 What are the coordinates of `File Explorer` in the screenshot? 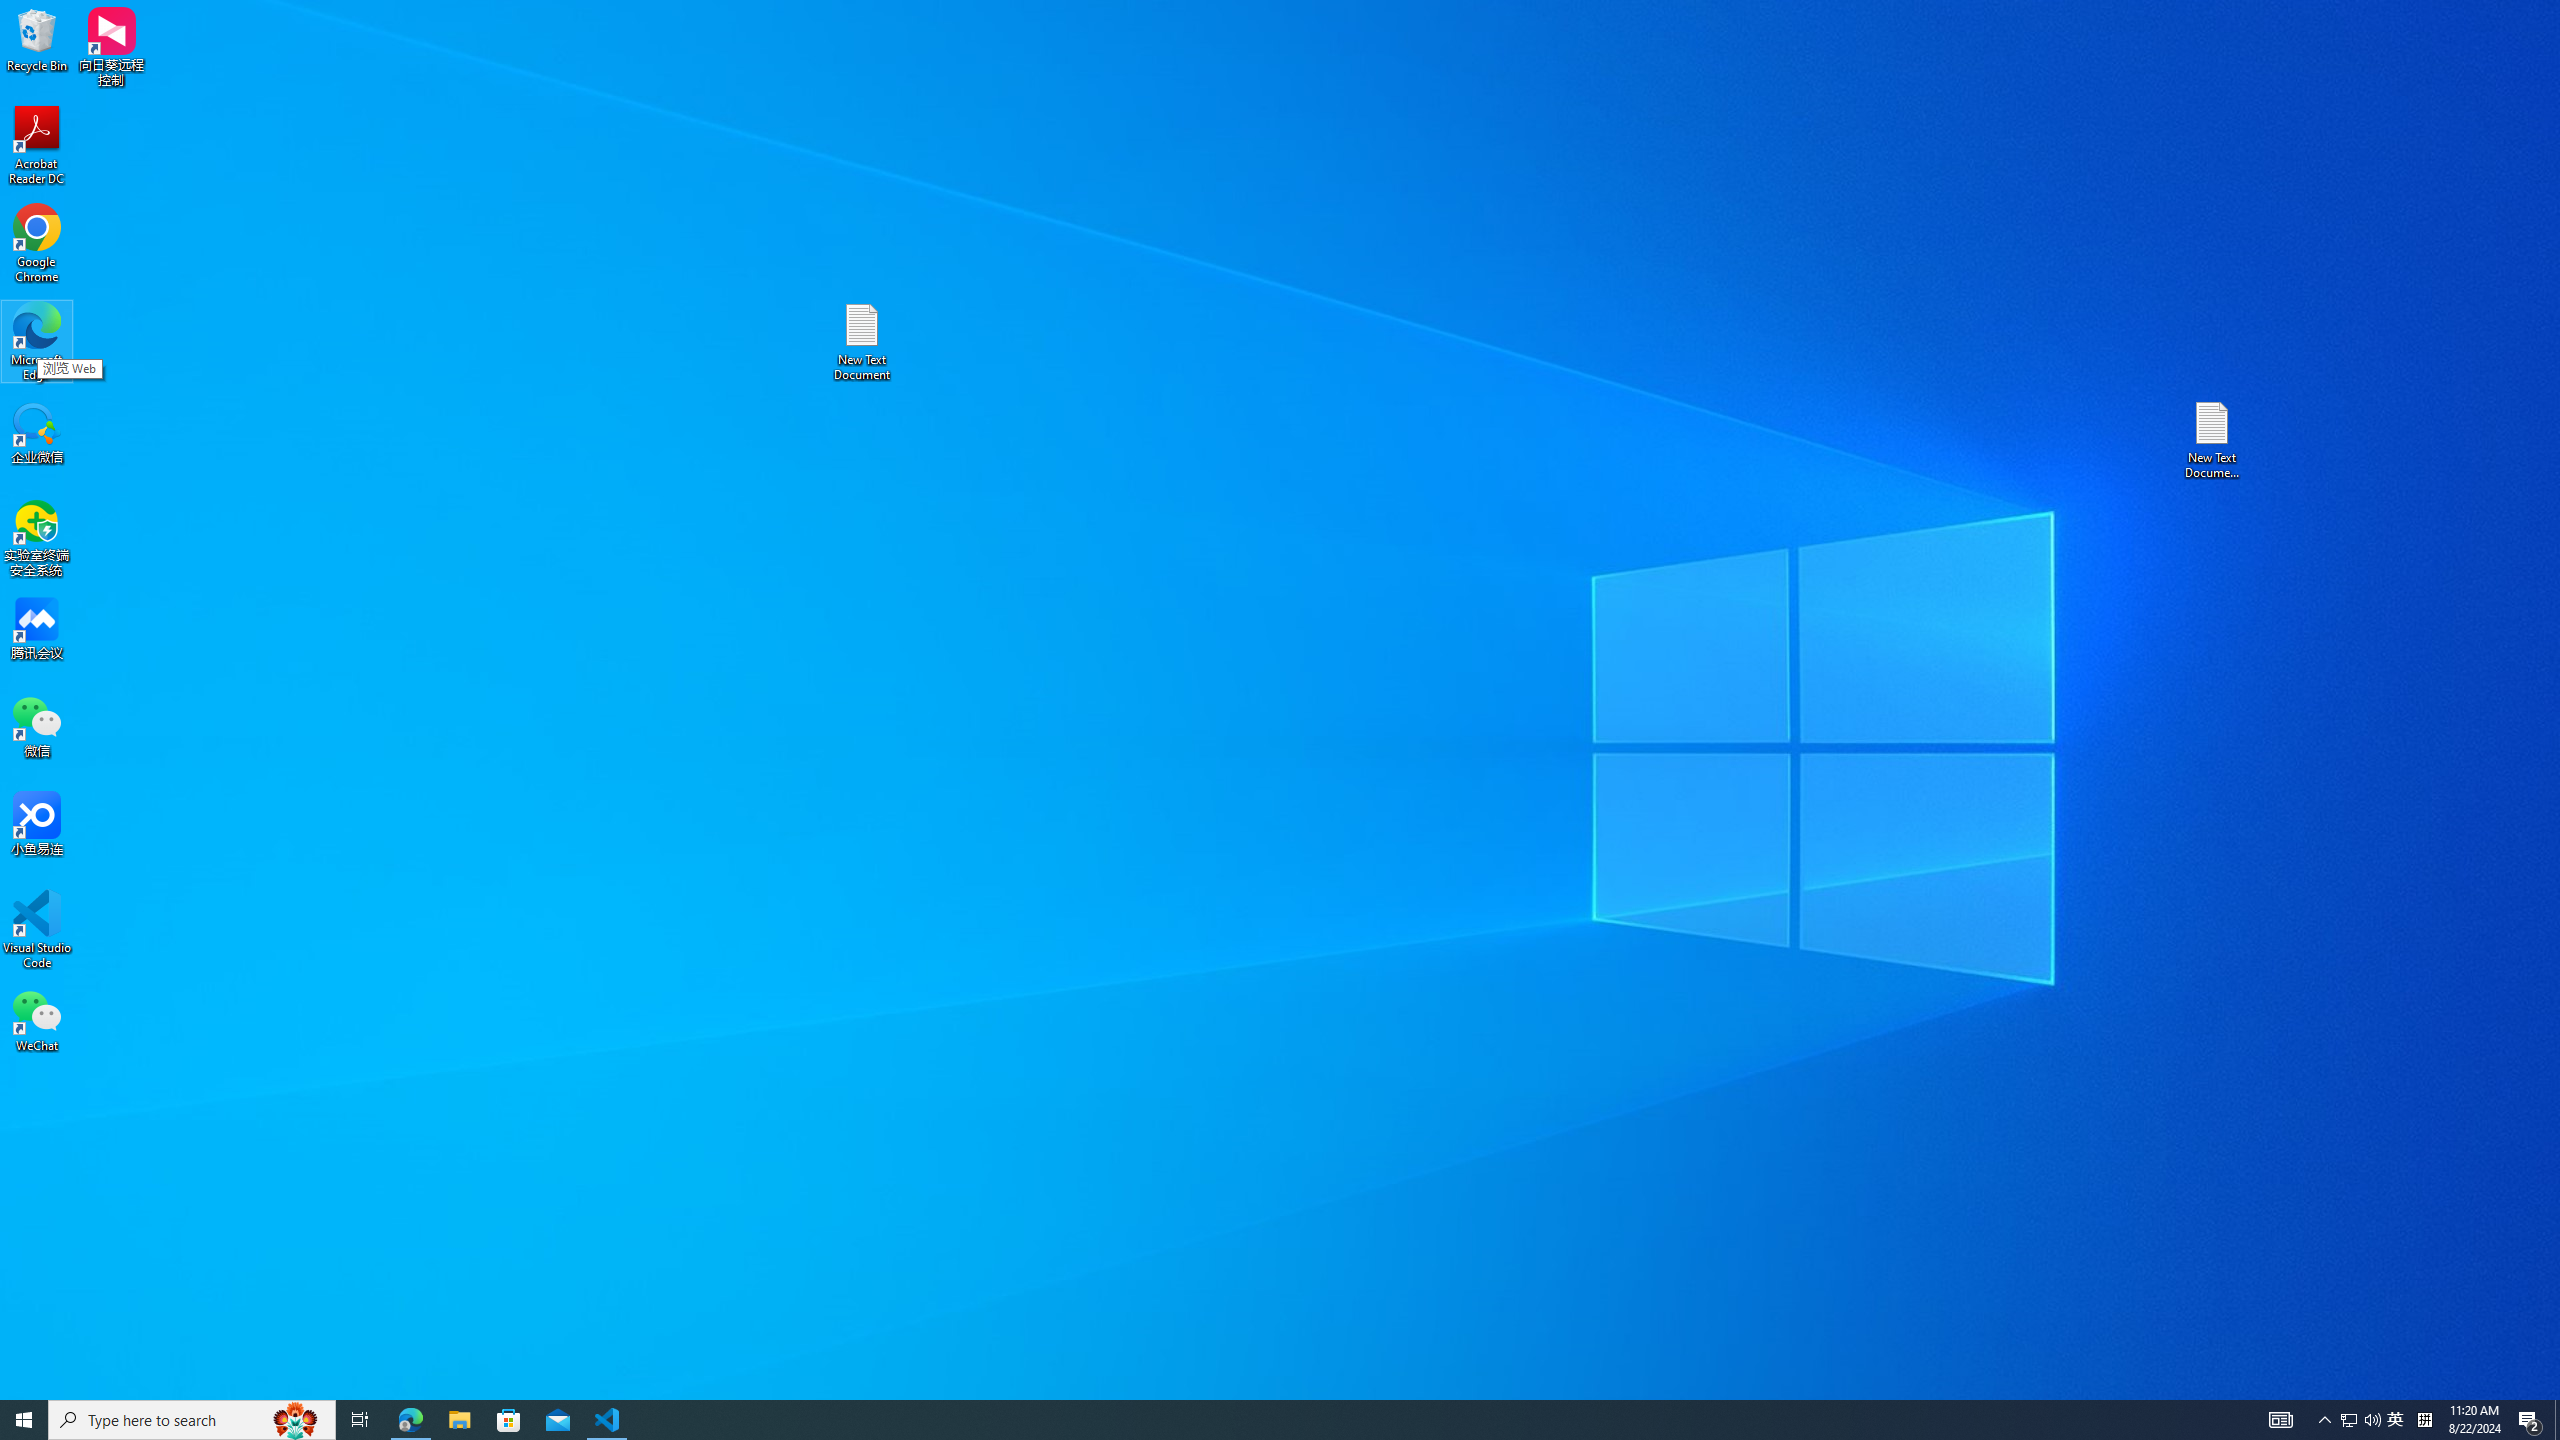 It's located at (459, 1420).